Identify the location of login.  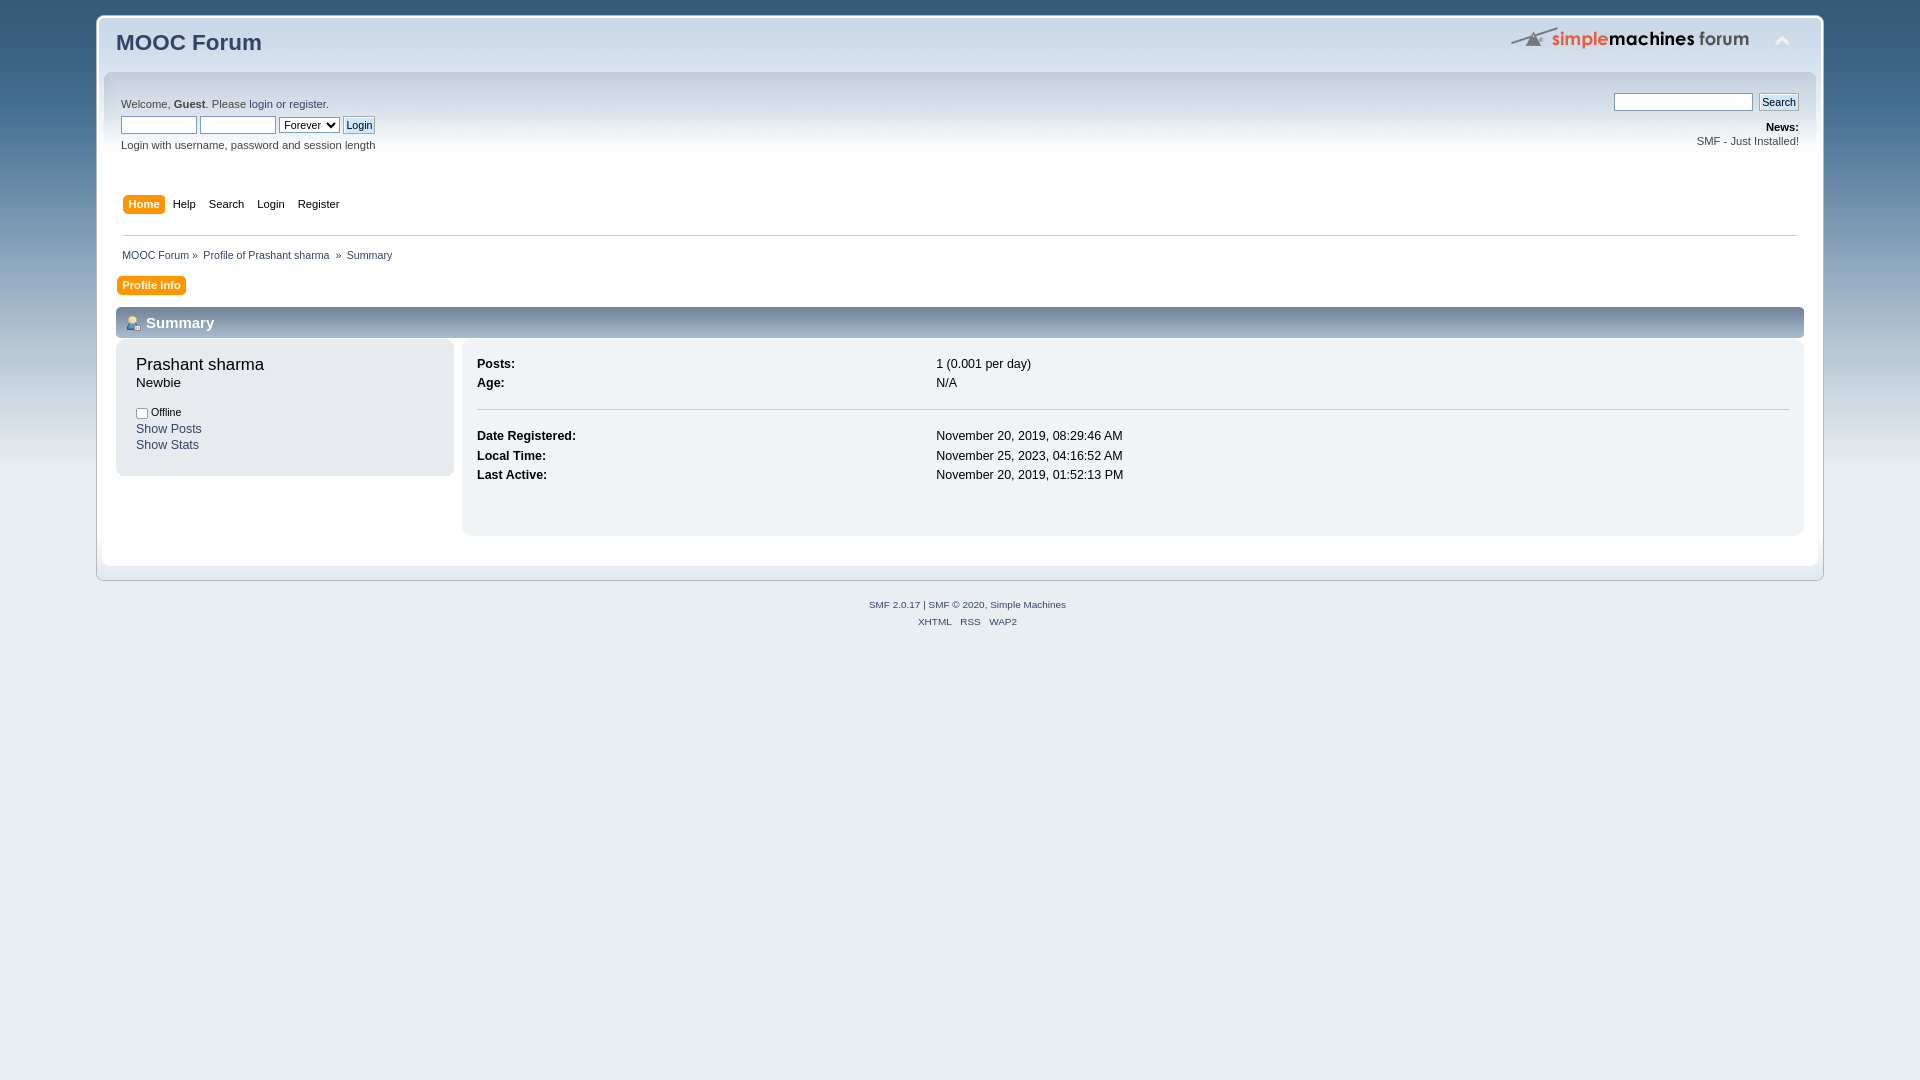
(261, 104).